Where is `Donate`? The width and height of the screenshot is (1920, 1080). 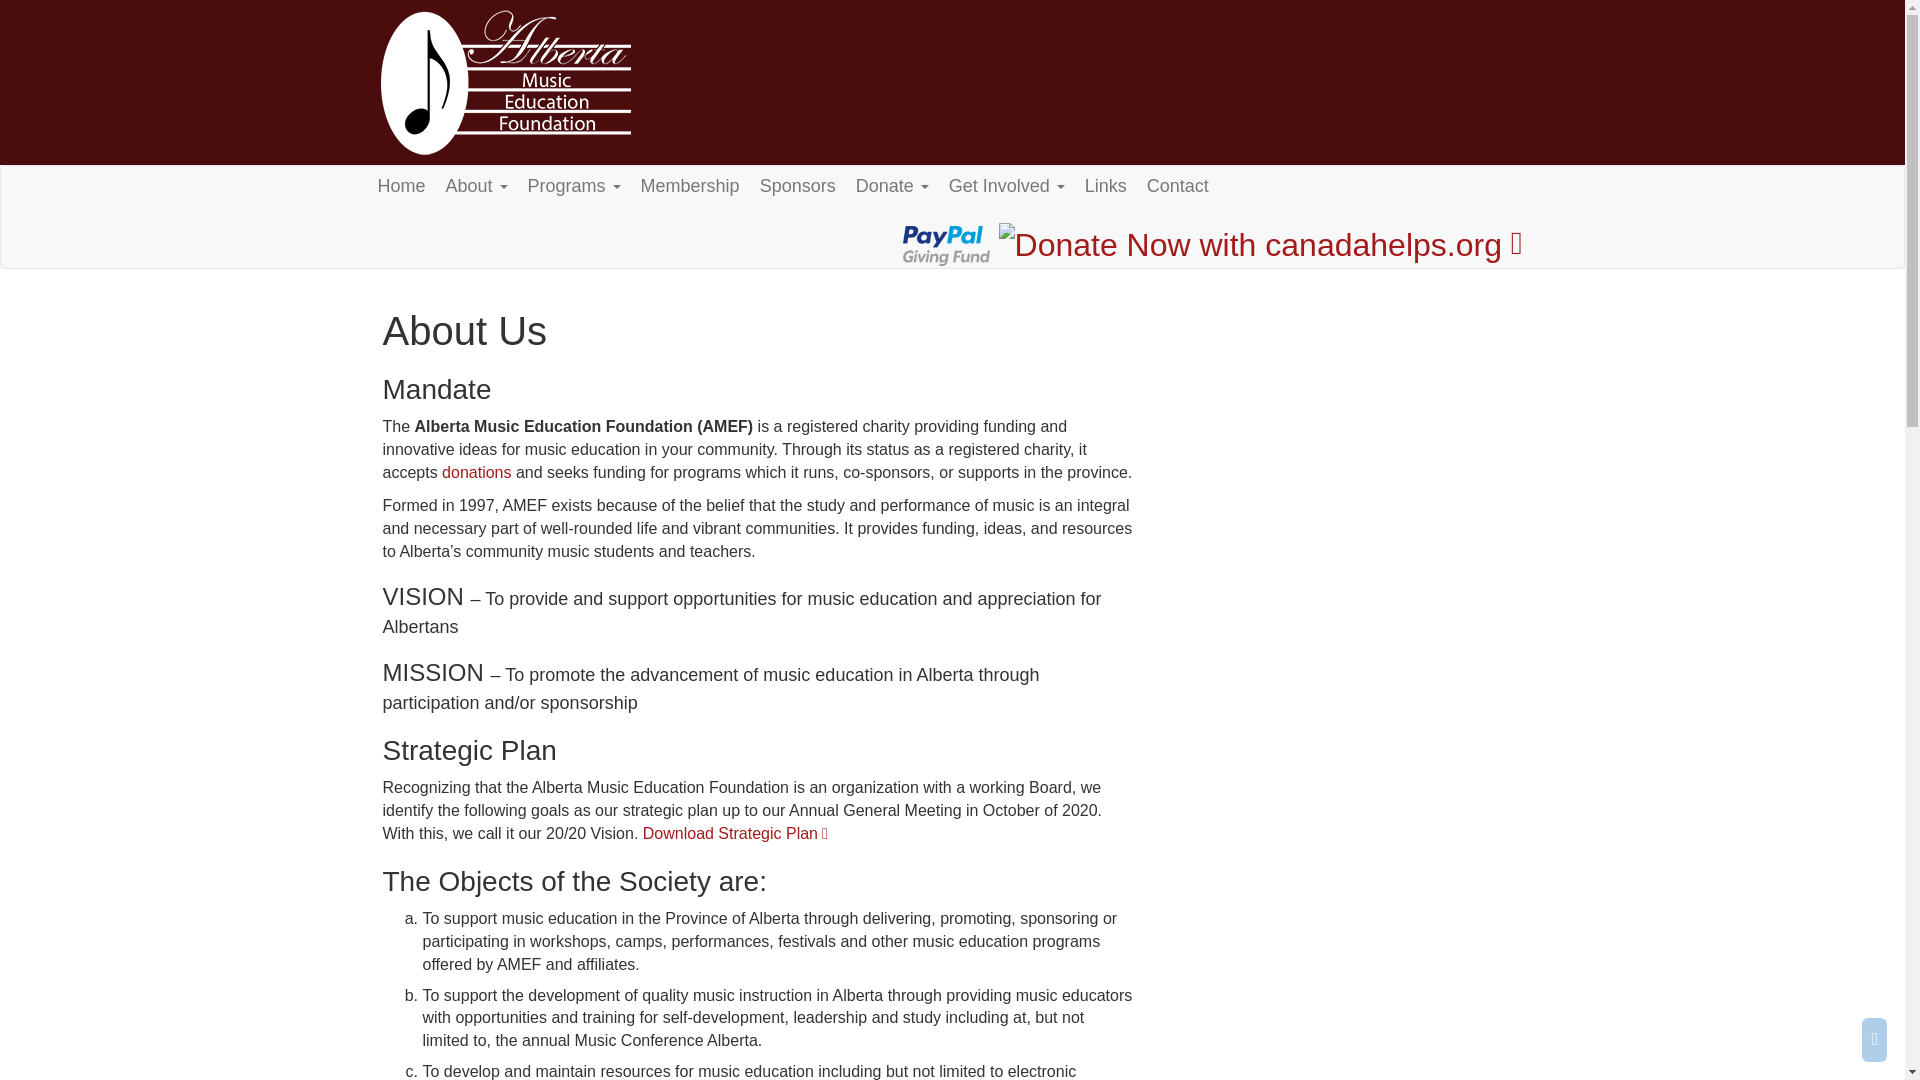
Donate is located at coordinates (892, 186).